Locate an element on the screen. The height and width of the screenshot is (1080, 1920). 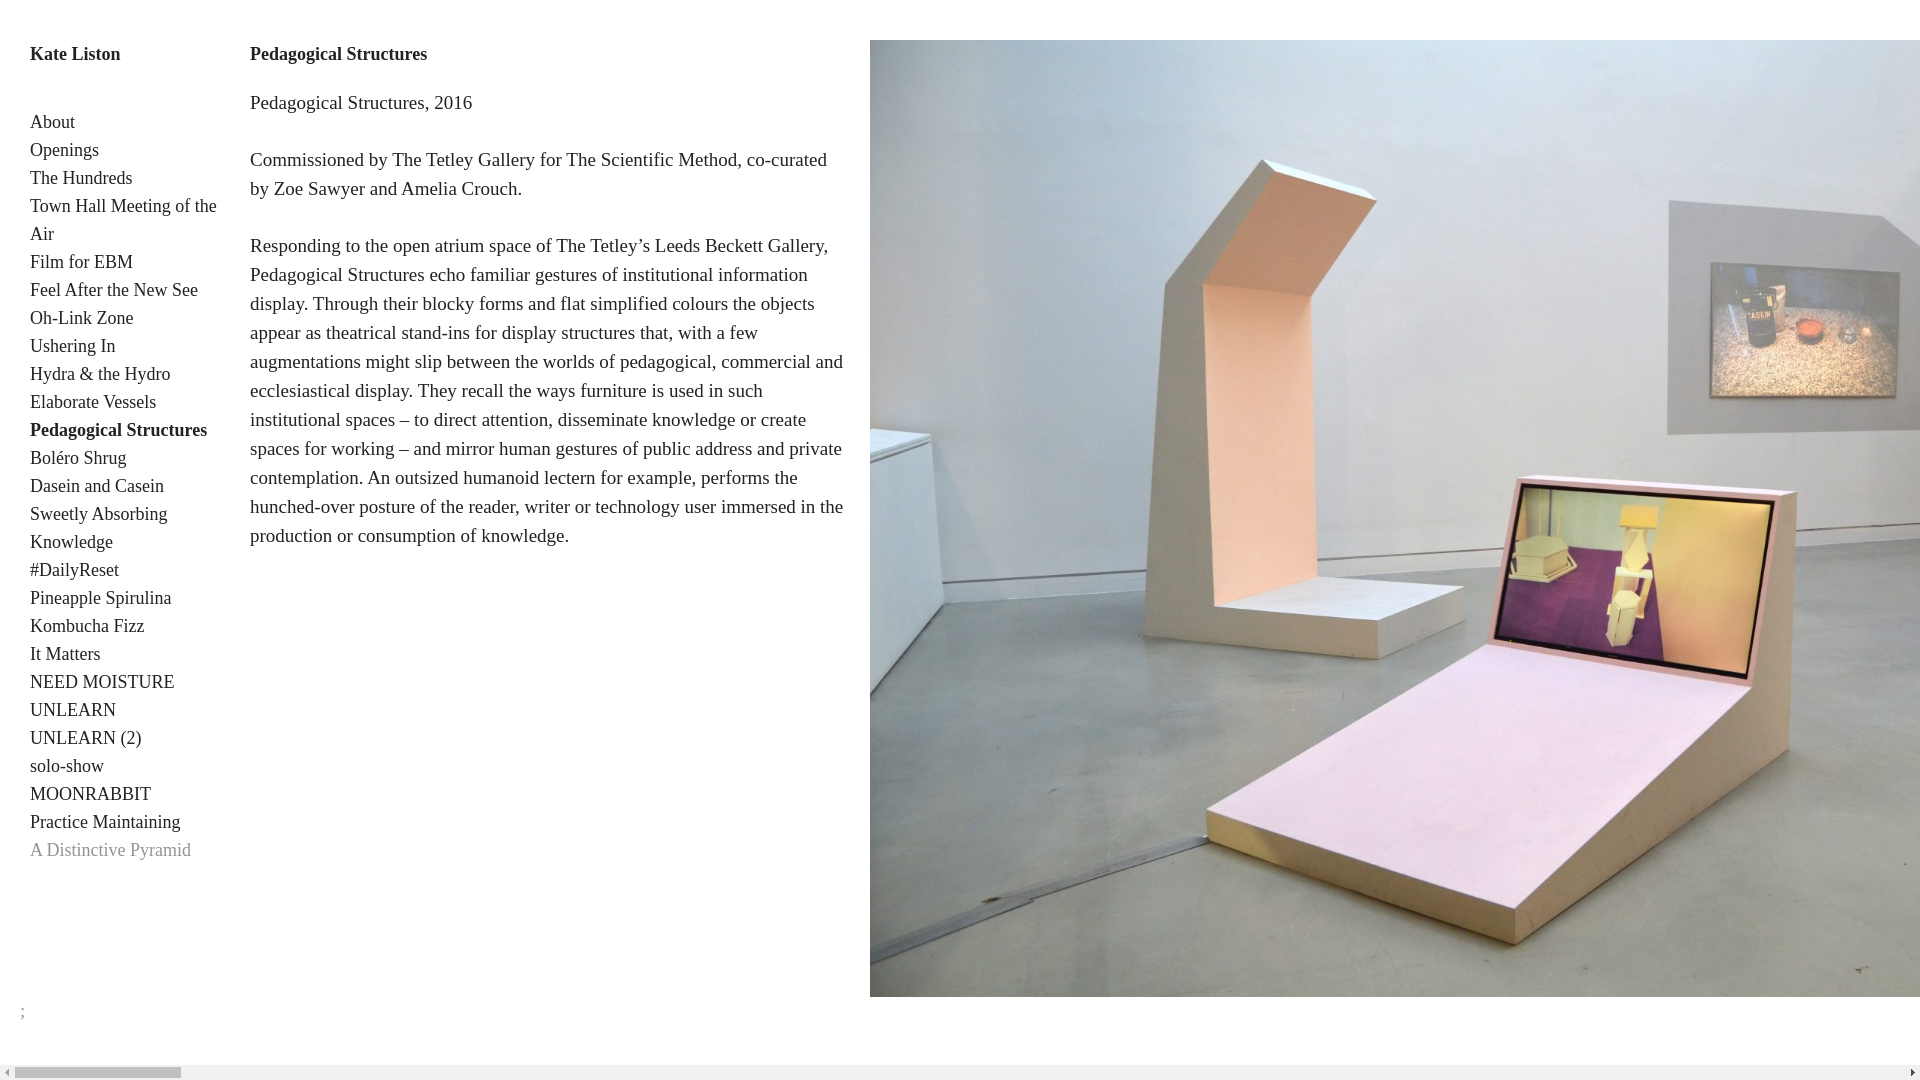
Openings is located at coordinates (64, 150).